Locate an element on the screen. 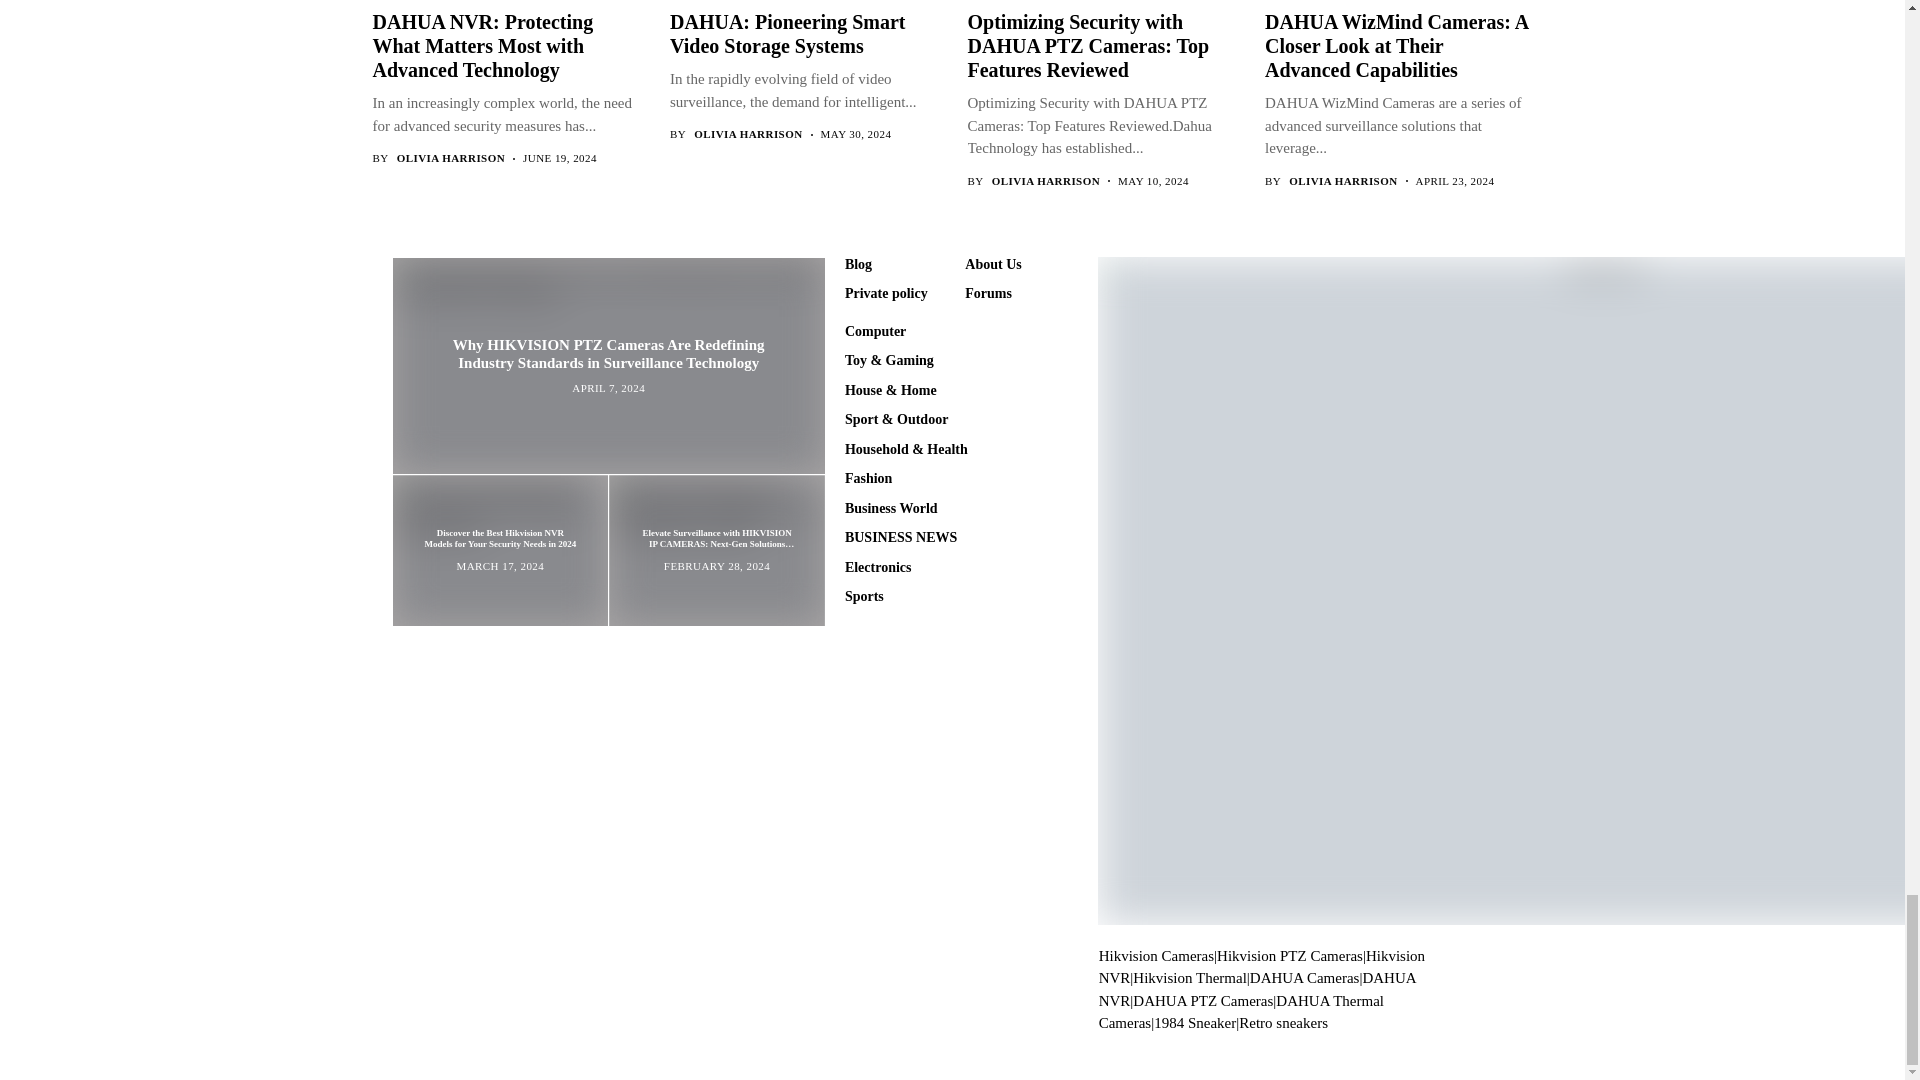  Posts by Olivia Harrison is located at coordinates (1046, 180).